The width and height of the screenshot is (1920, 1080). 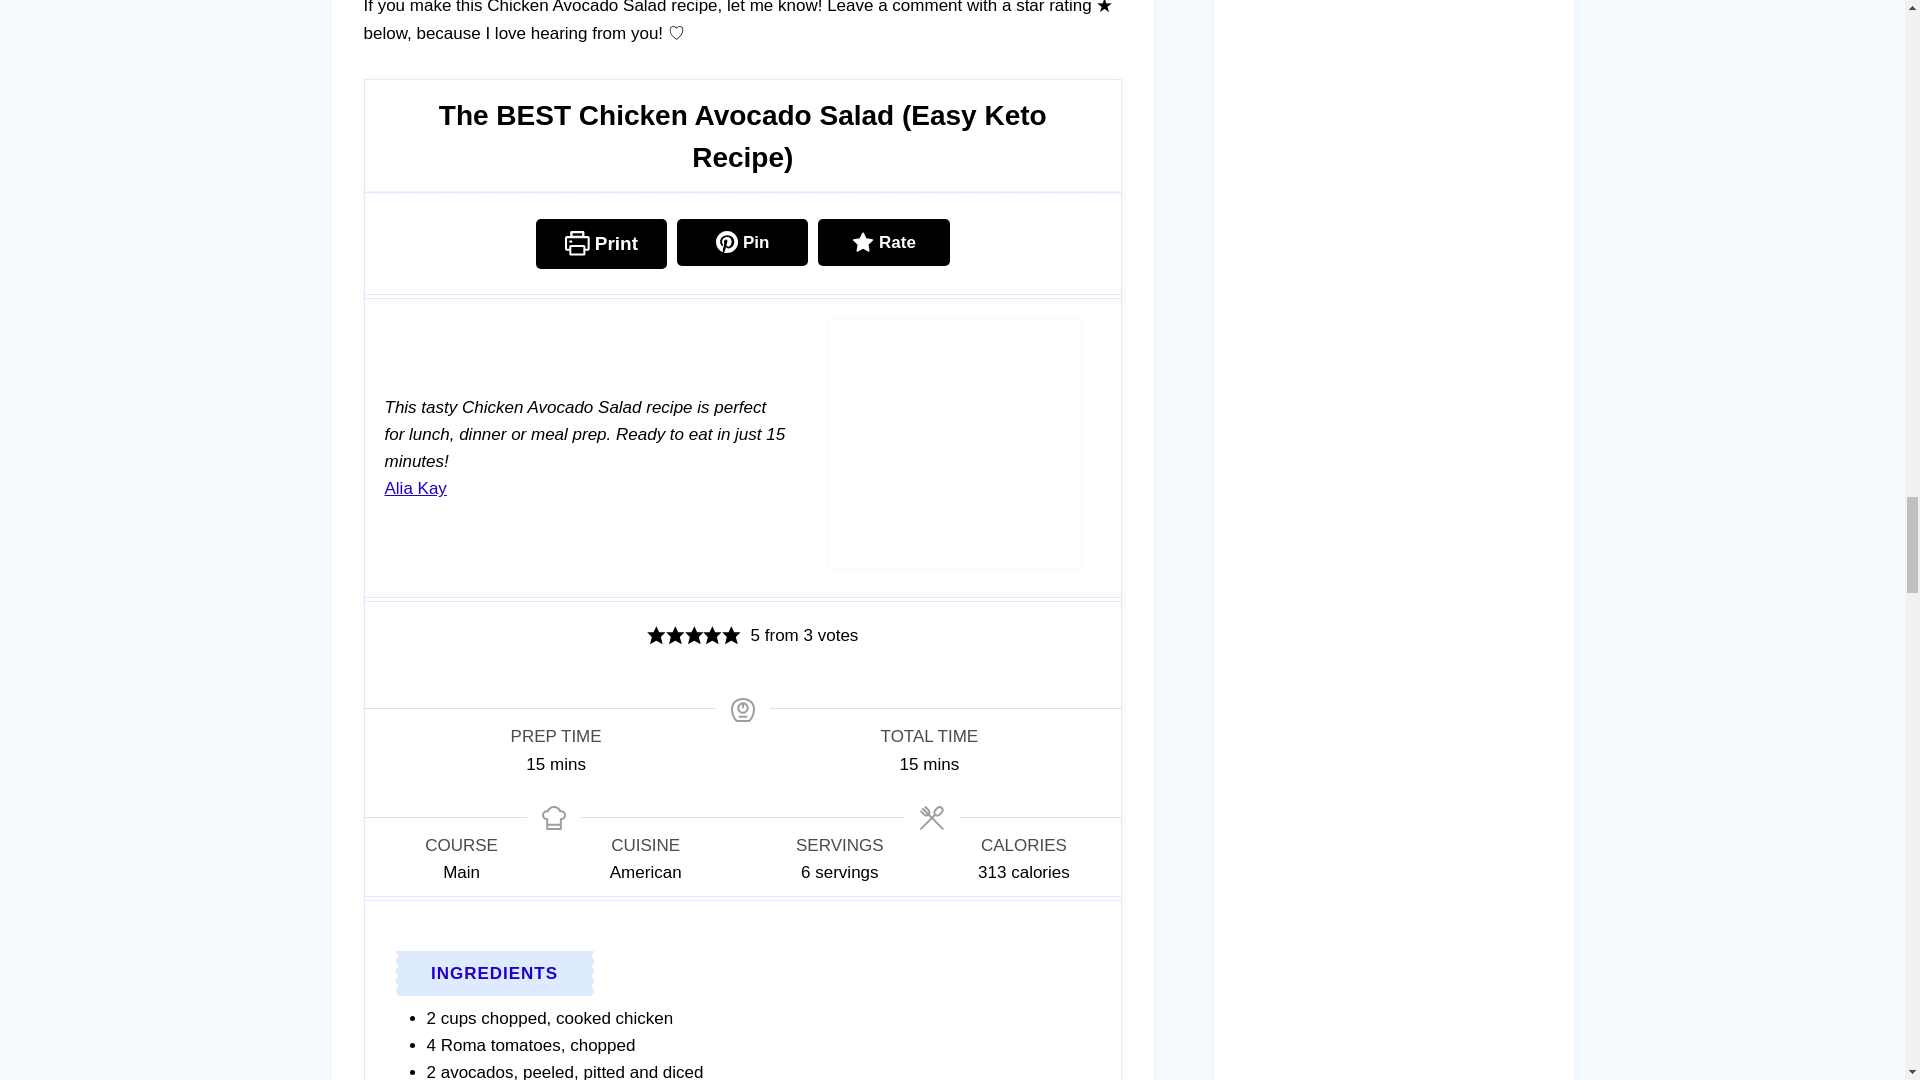 What do you see at coordinates (882, 242) in the screenshot?
I see `Rate` at bounding box center [882, 242].